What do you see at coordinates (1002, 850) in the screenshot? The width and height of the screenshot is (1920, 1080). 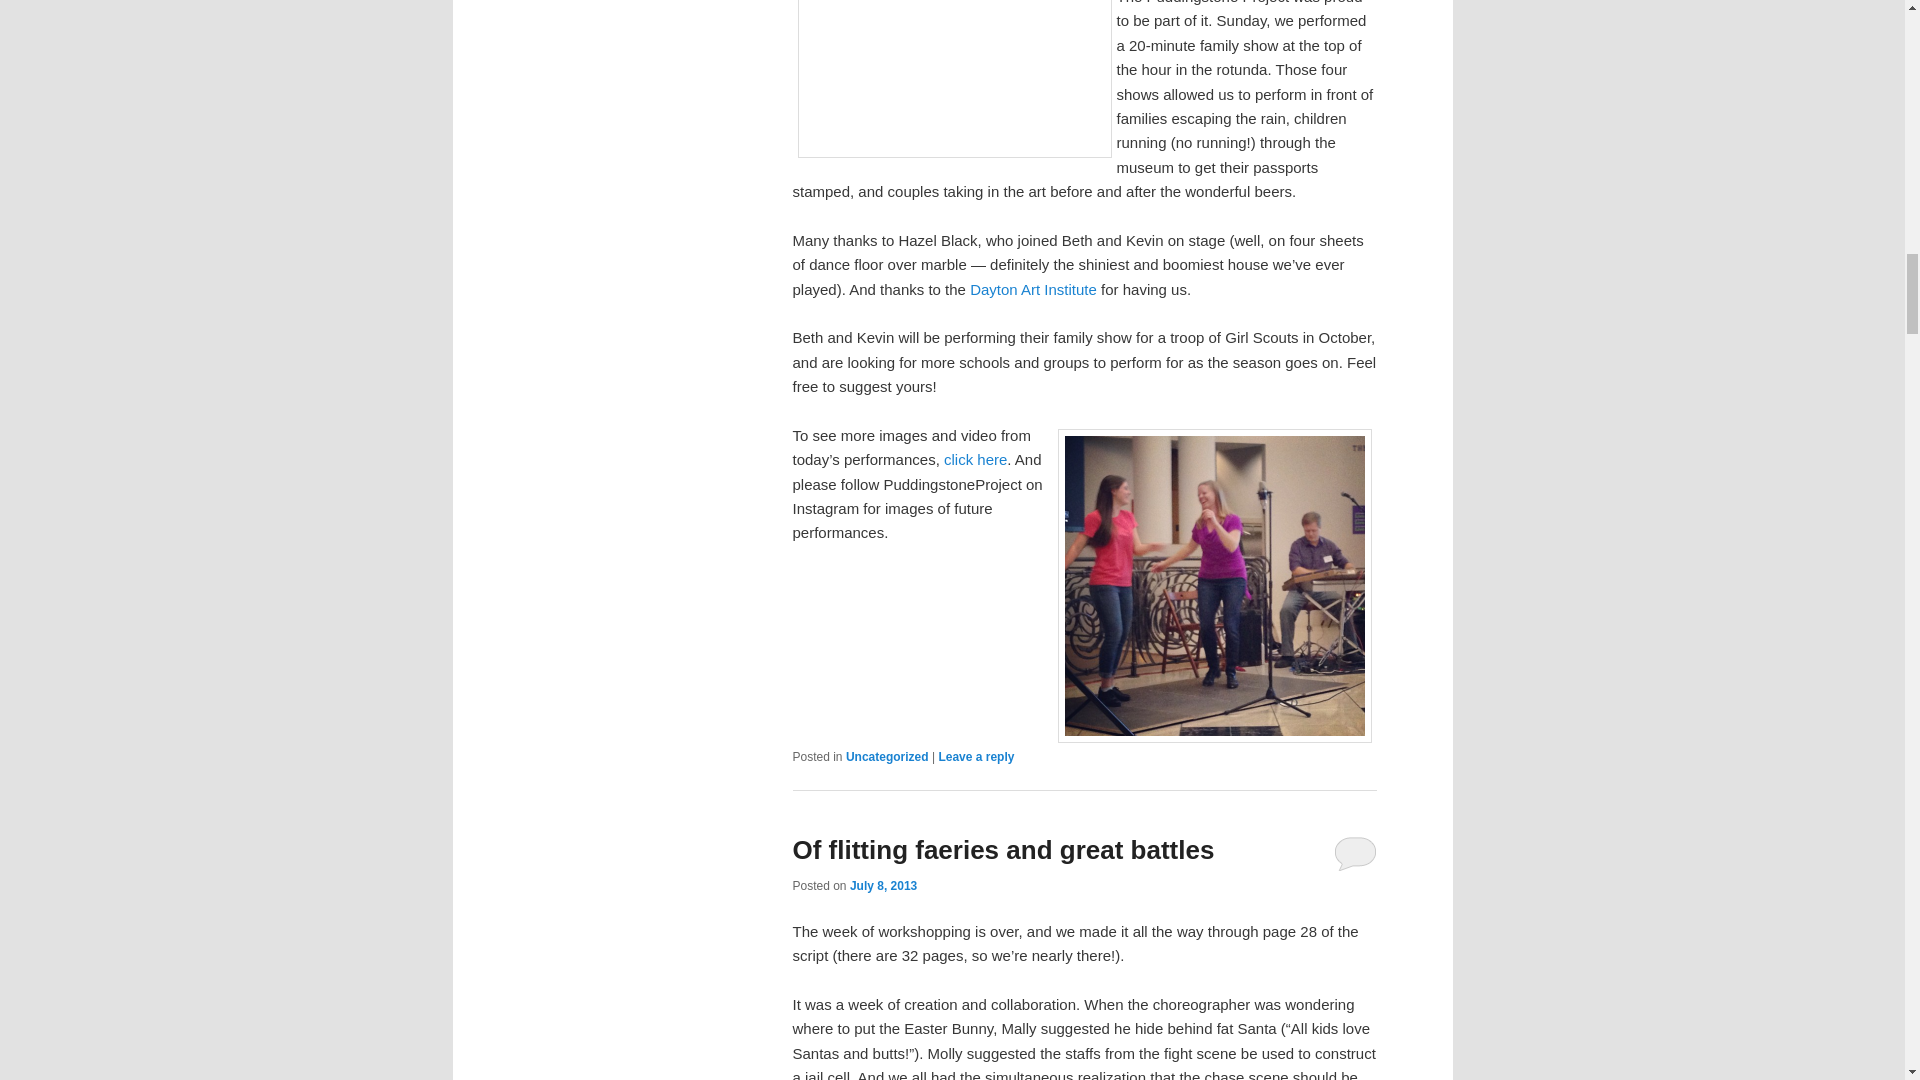 I see `Of flitting faeries and great battles` at bounding box center [1002, 850].